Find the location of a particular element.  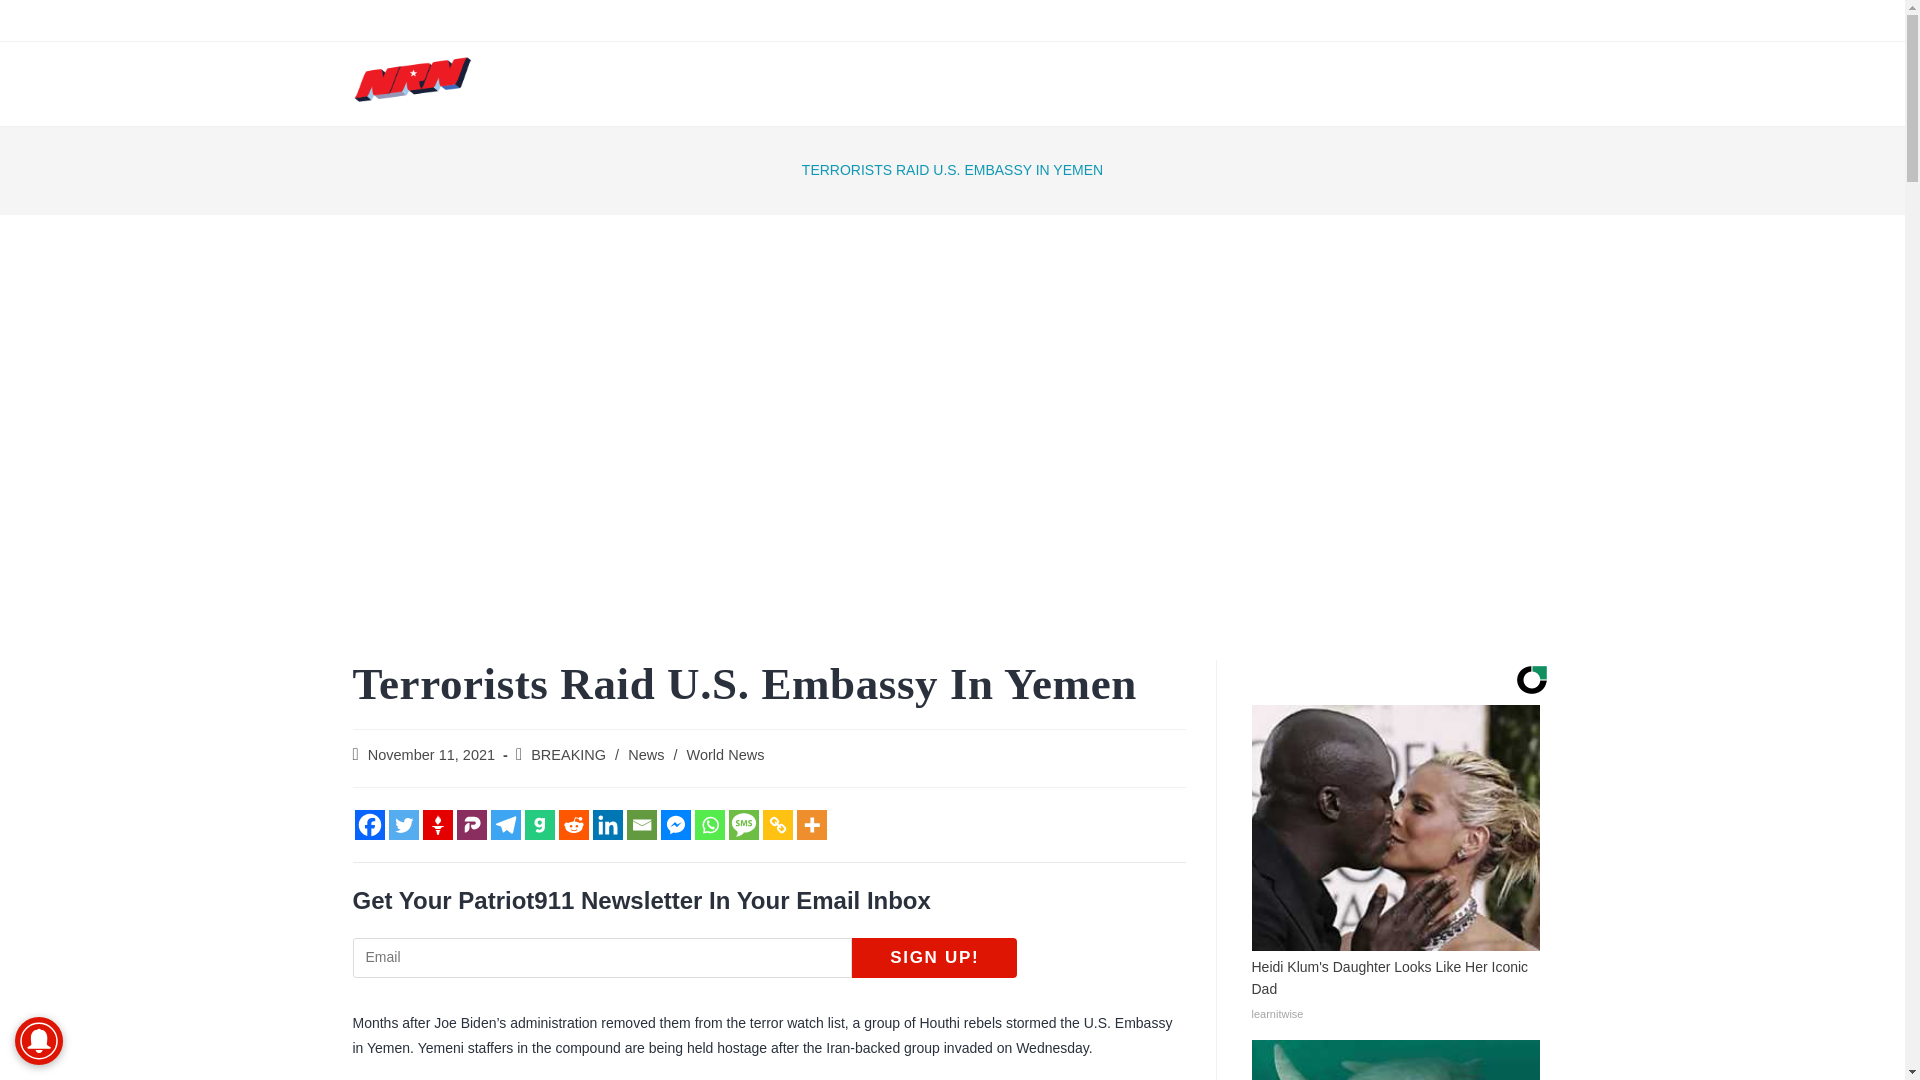

Email is located at coordinates (640, 825).